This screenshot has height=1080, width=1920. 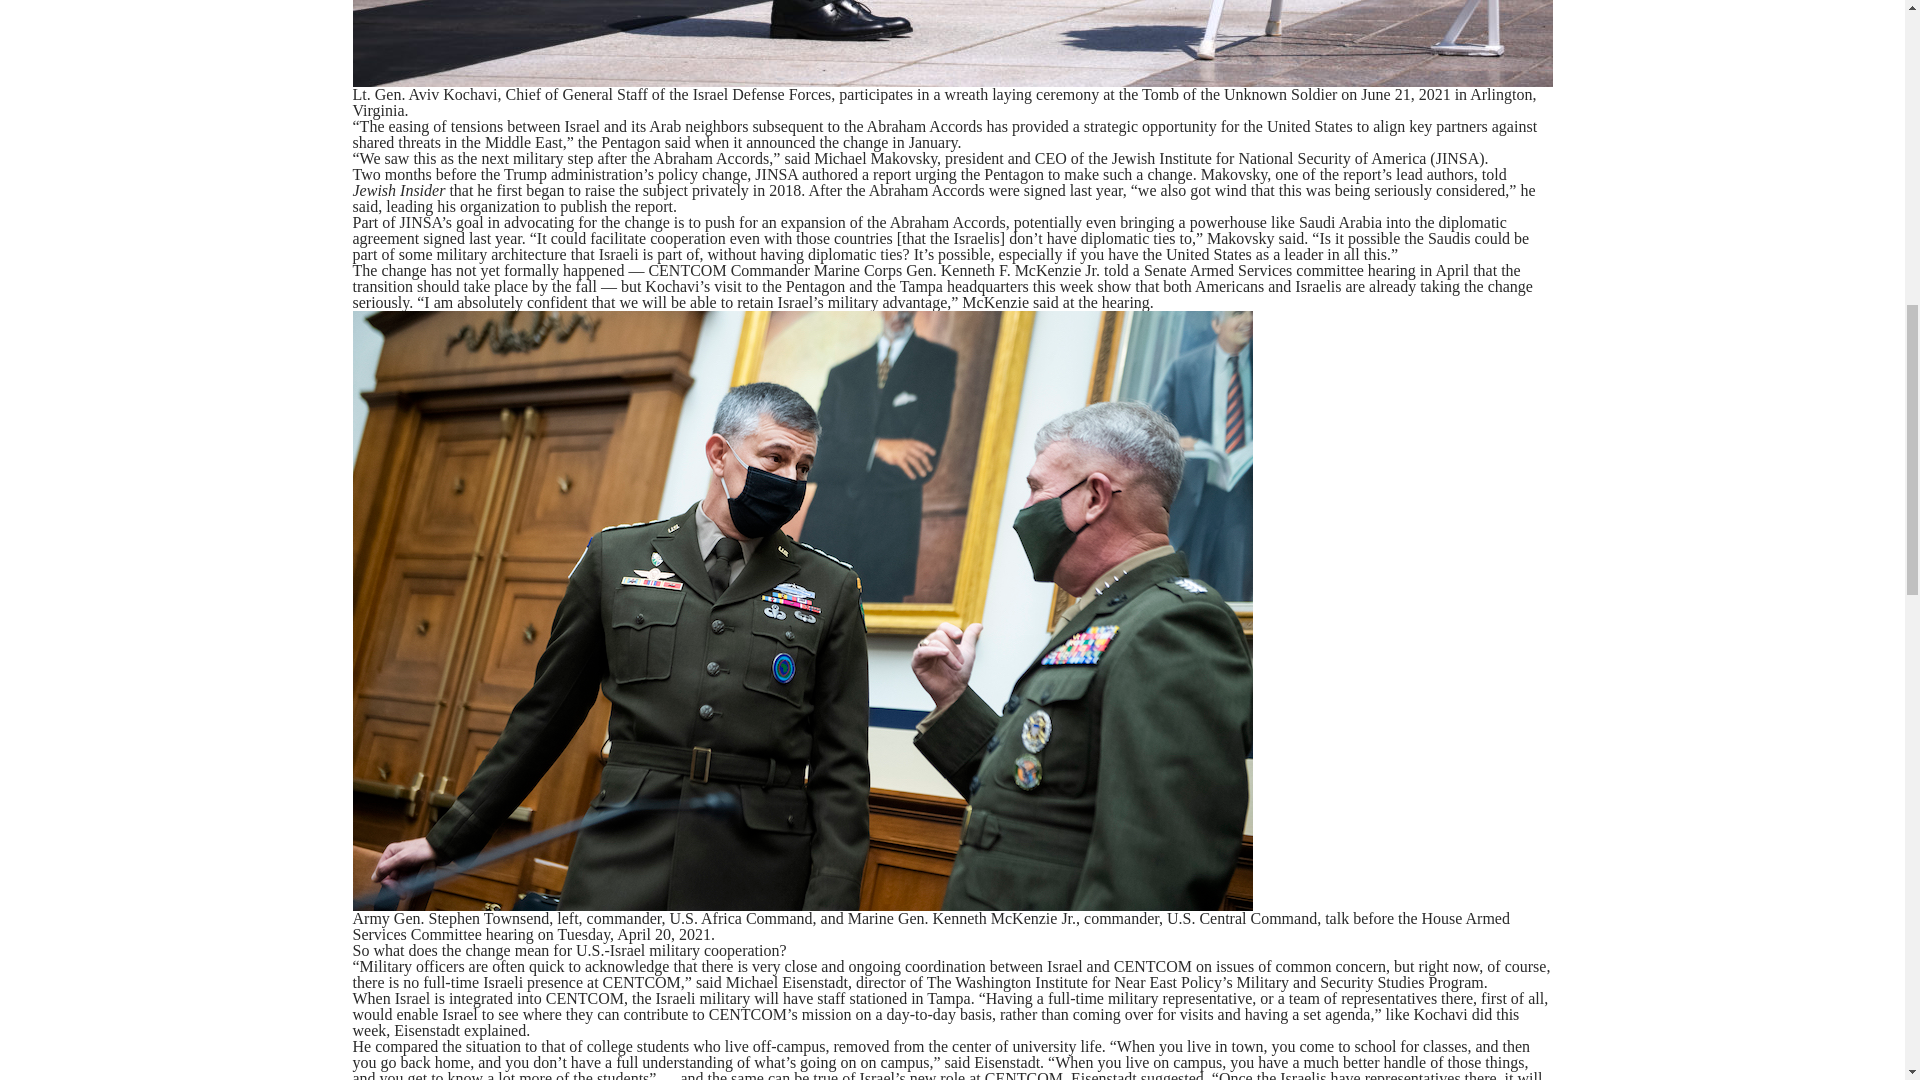 What do you see at coordinates (830, 174) in the screenshot?
I see `authored` at bounding box center [830, 174].